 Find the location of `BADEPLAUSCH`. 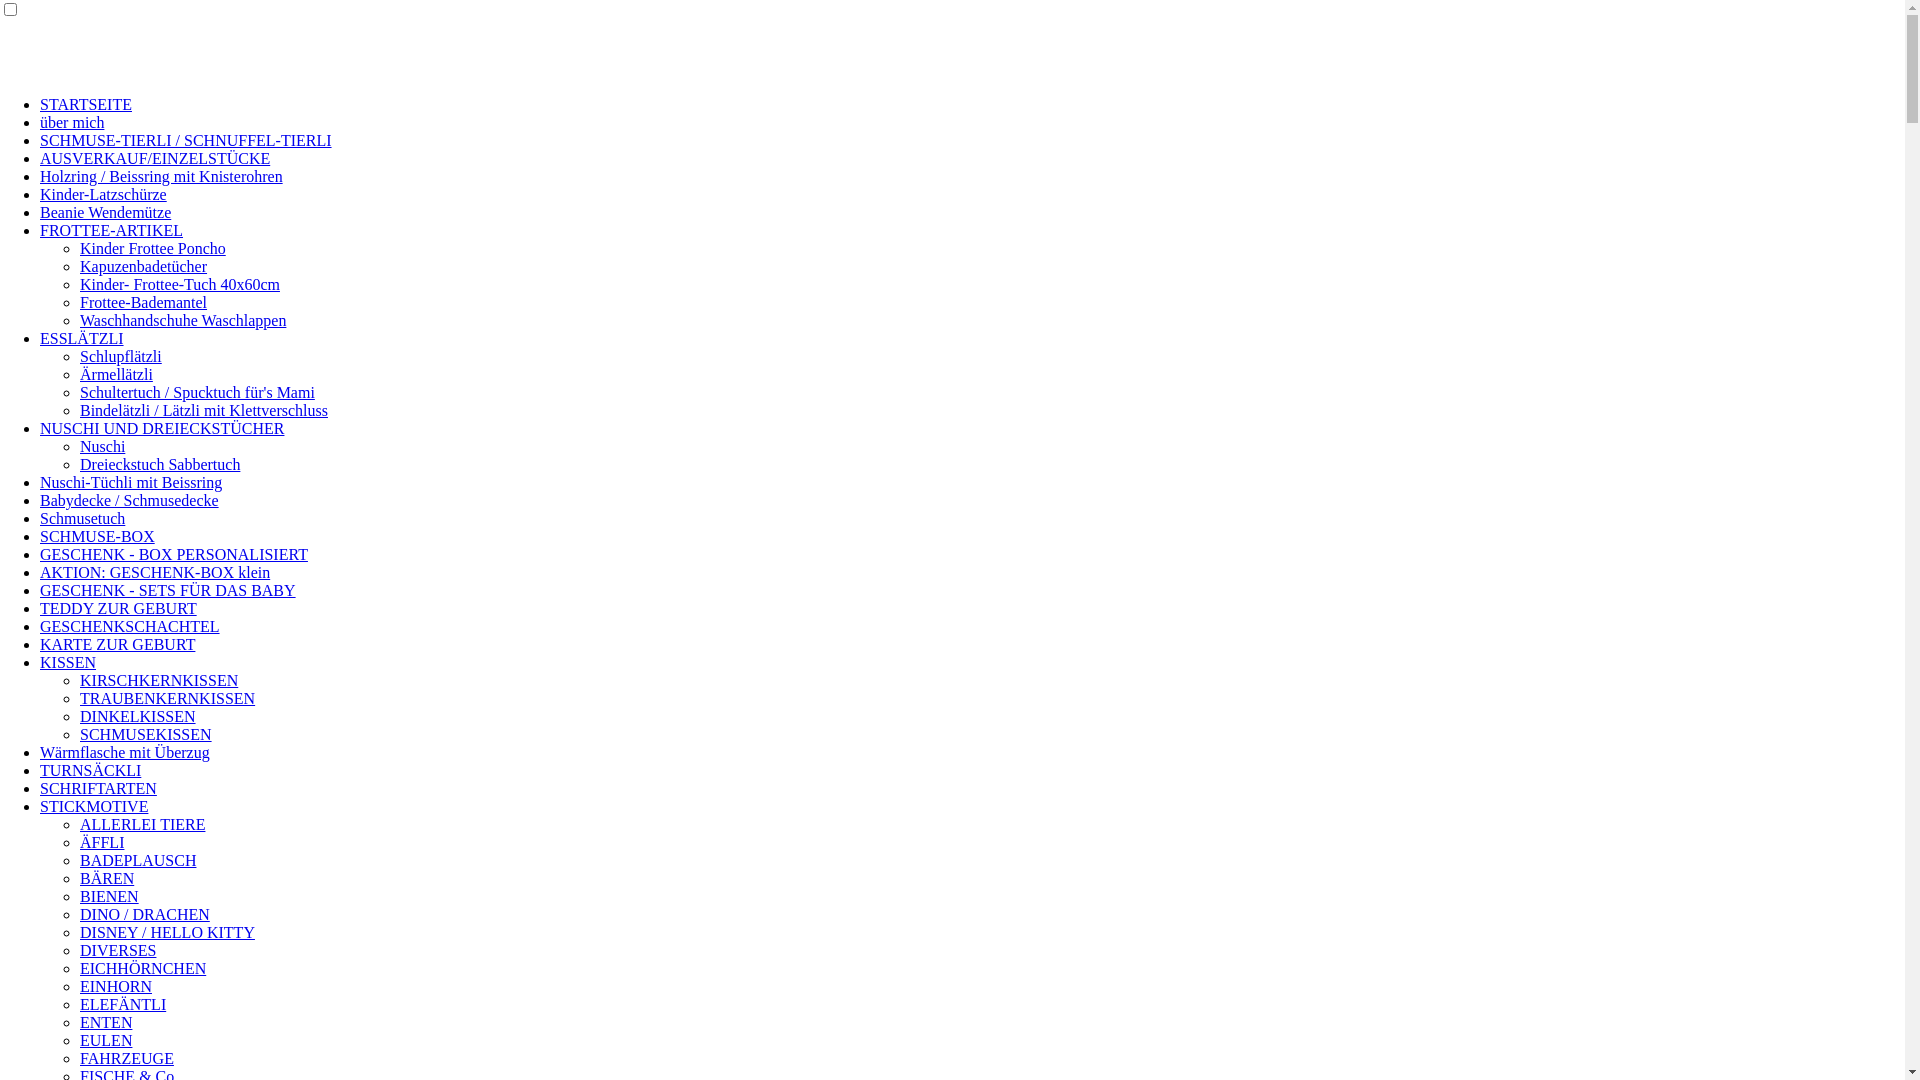

BADEPLAUSCH is located at coordinates (138, 860).